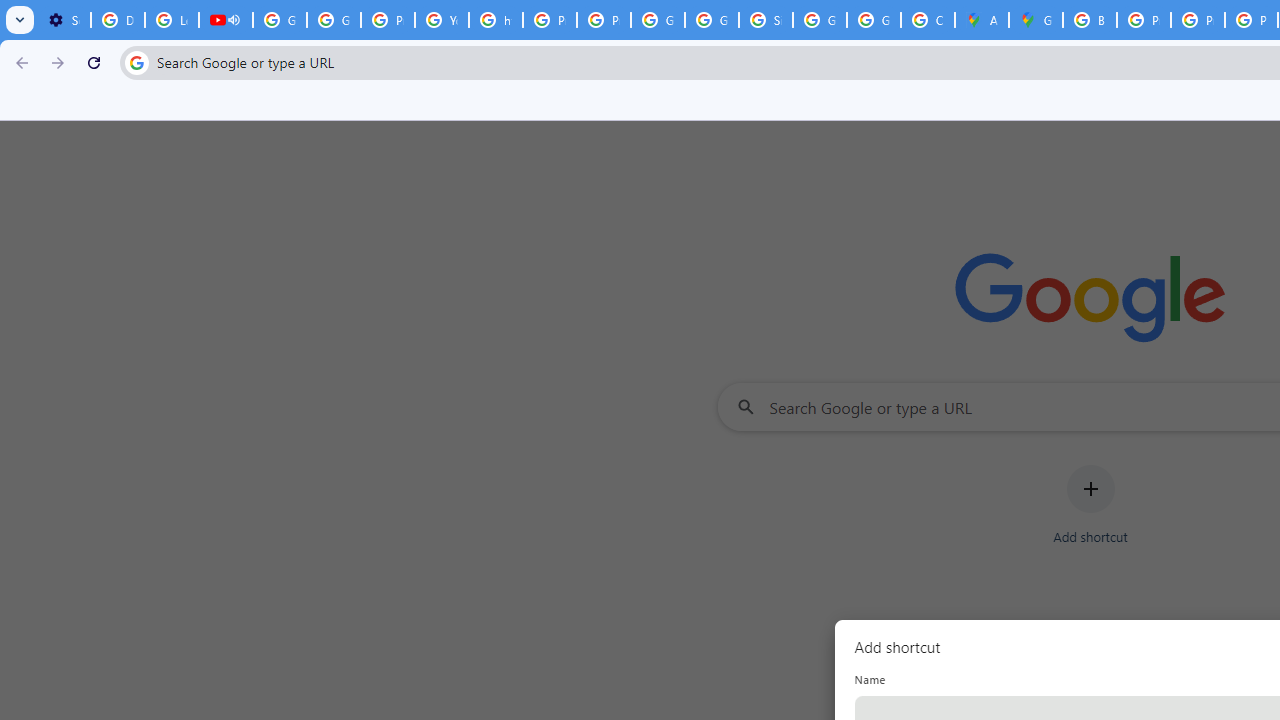 This screenshot has height=720, width=1280. Describe the element at coordinates (1090, 20) in the screenshot. I see `Blogger Policies and Guidelines - Transparency Center` at that location.